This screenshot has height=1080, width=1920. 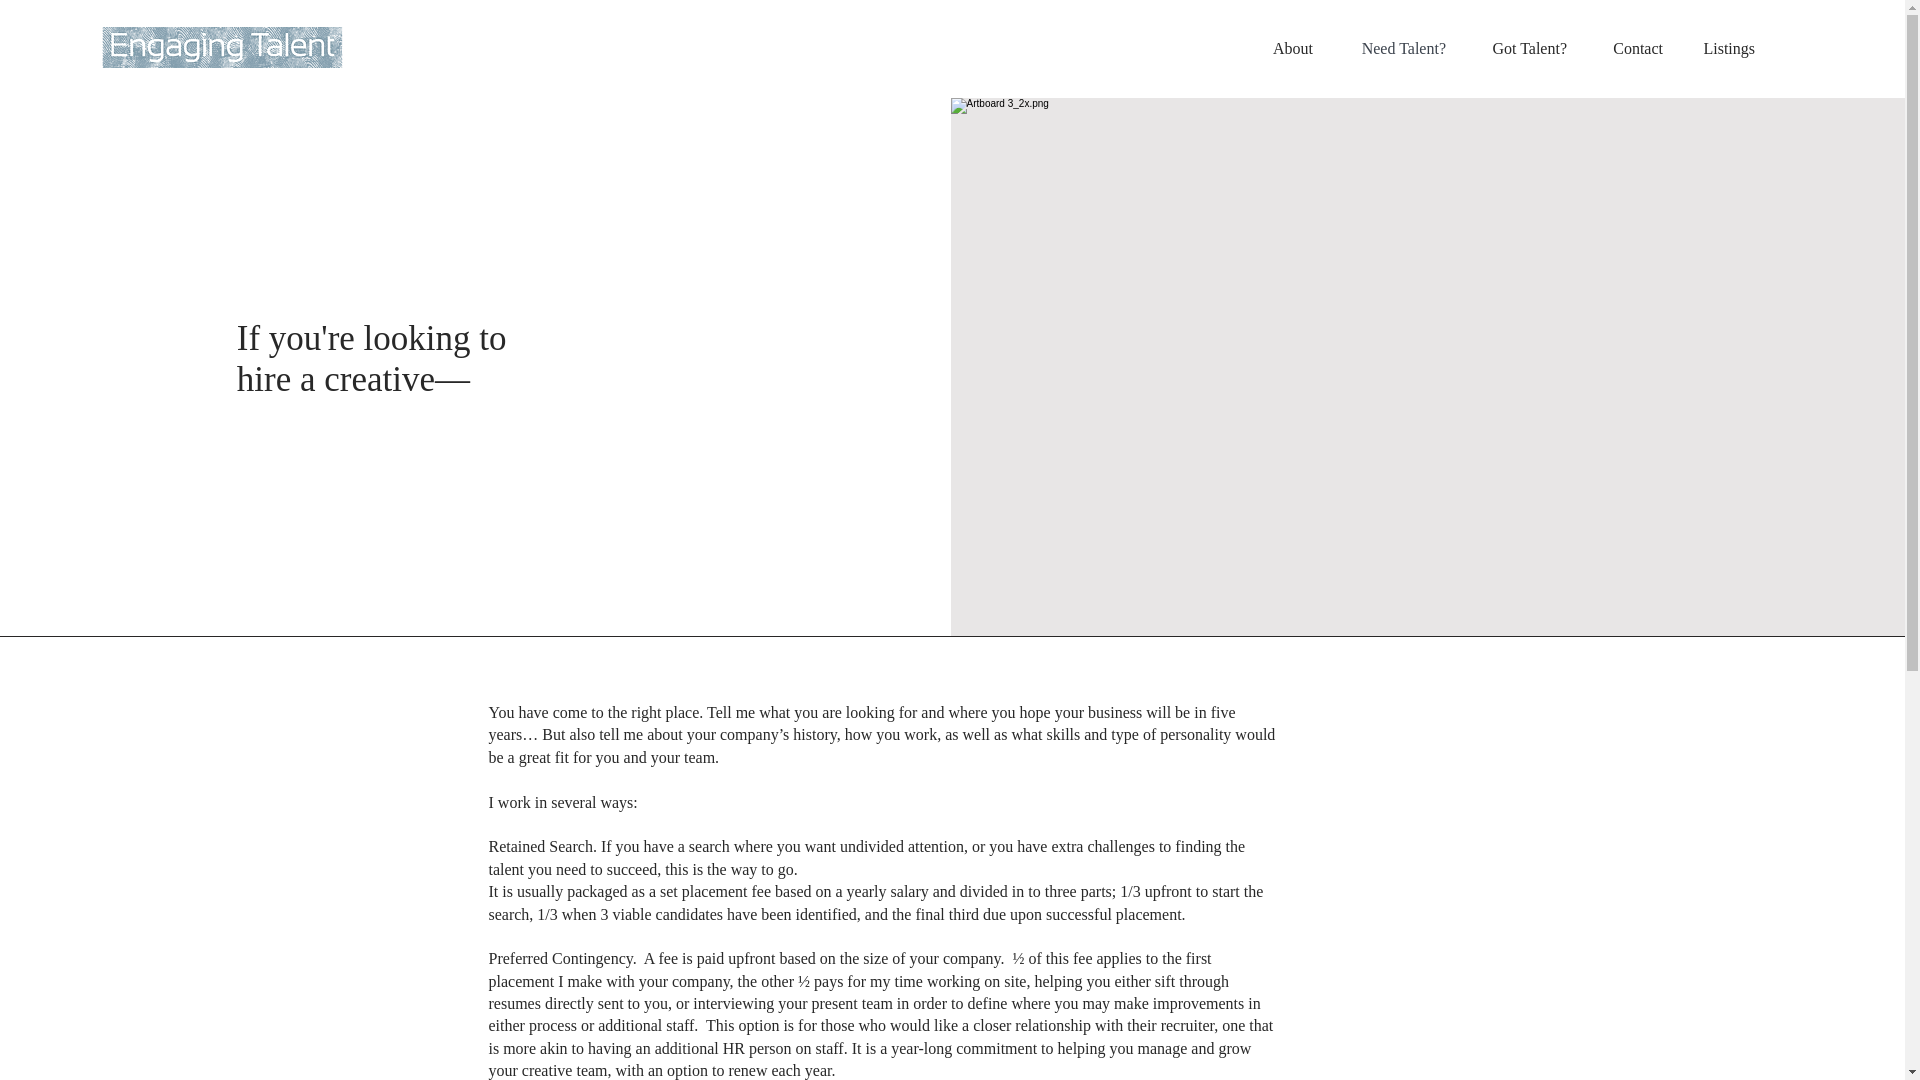 I want to click on Listings, so click(x=1724, y=48).